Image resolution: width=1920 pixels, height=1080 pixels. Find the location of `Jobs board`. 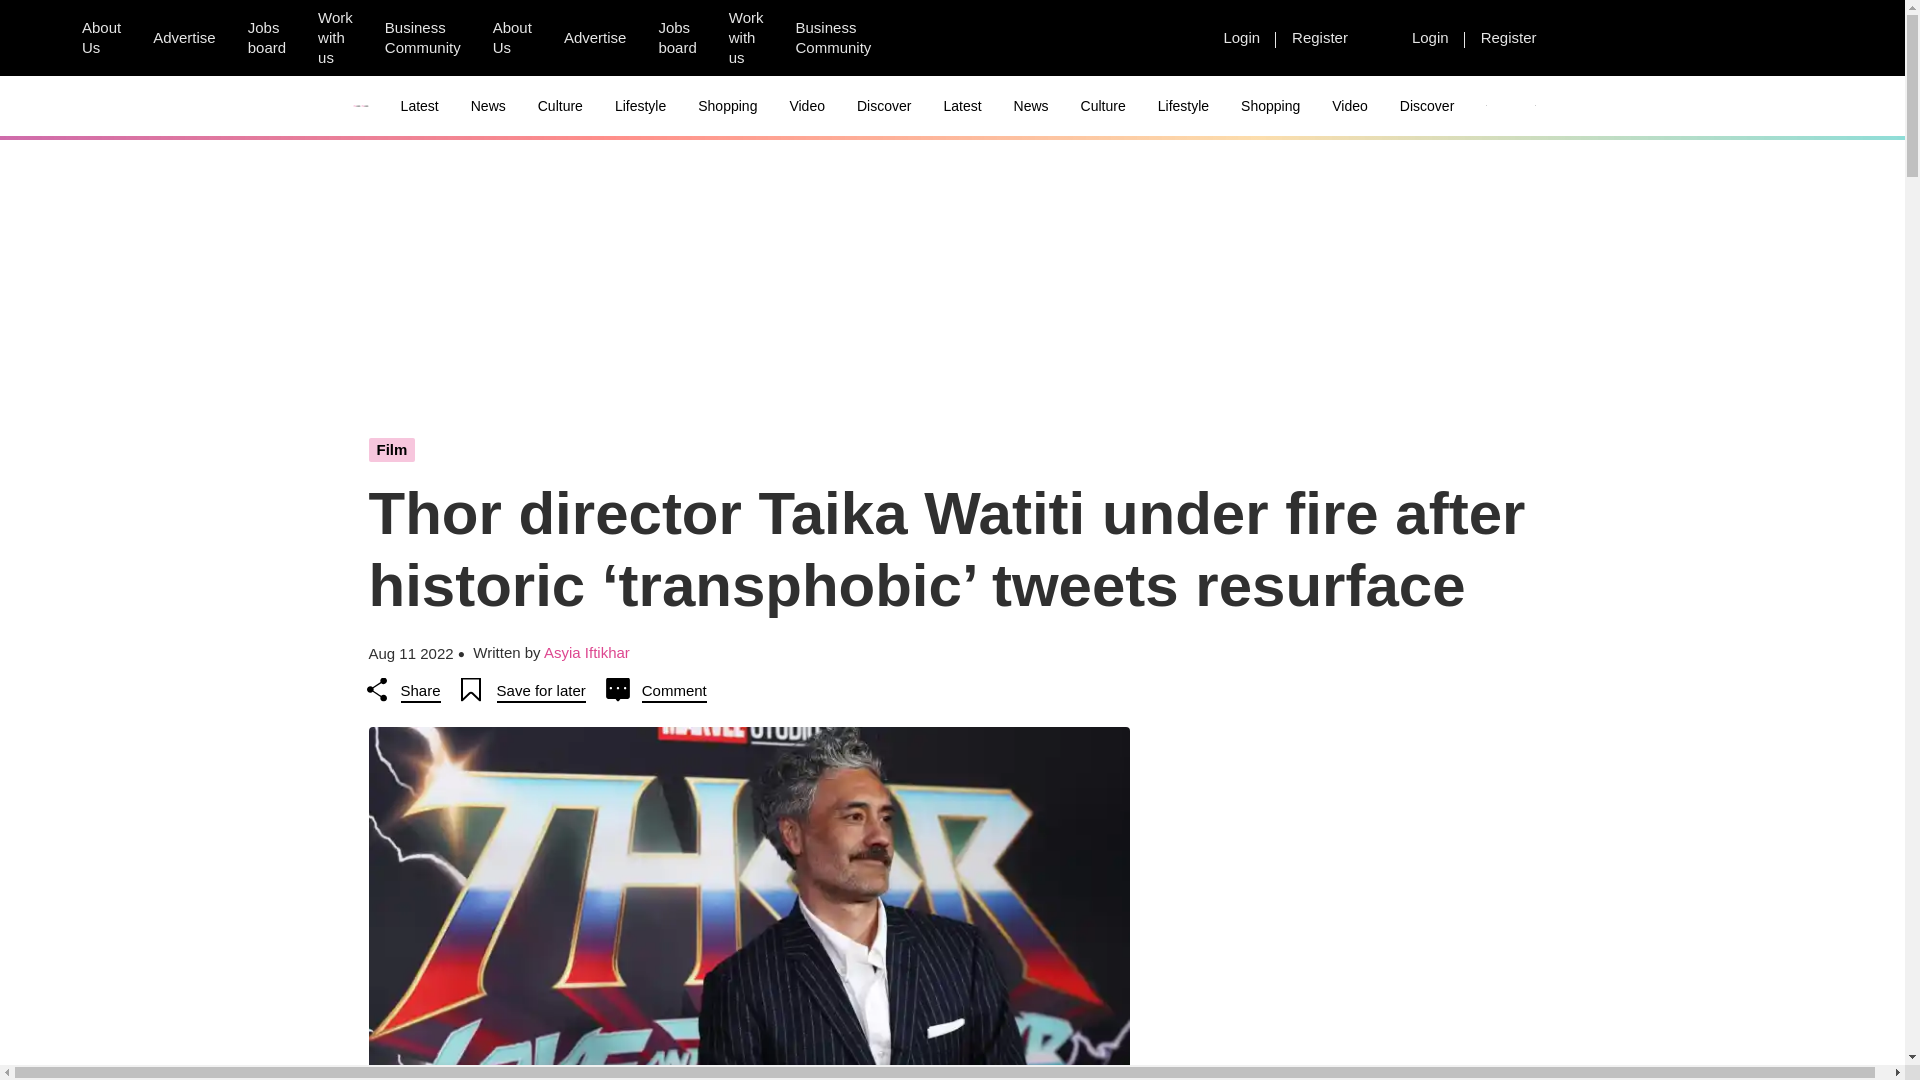

Jobs board is located at coordinates (266, 38).